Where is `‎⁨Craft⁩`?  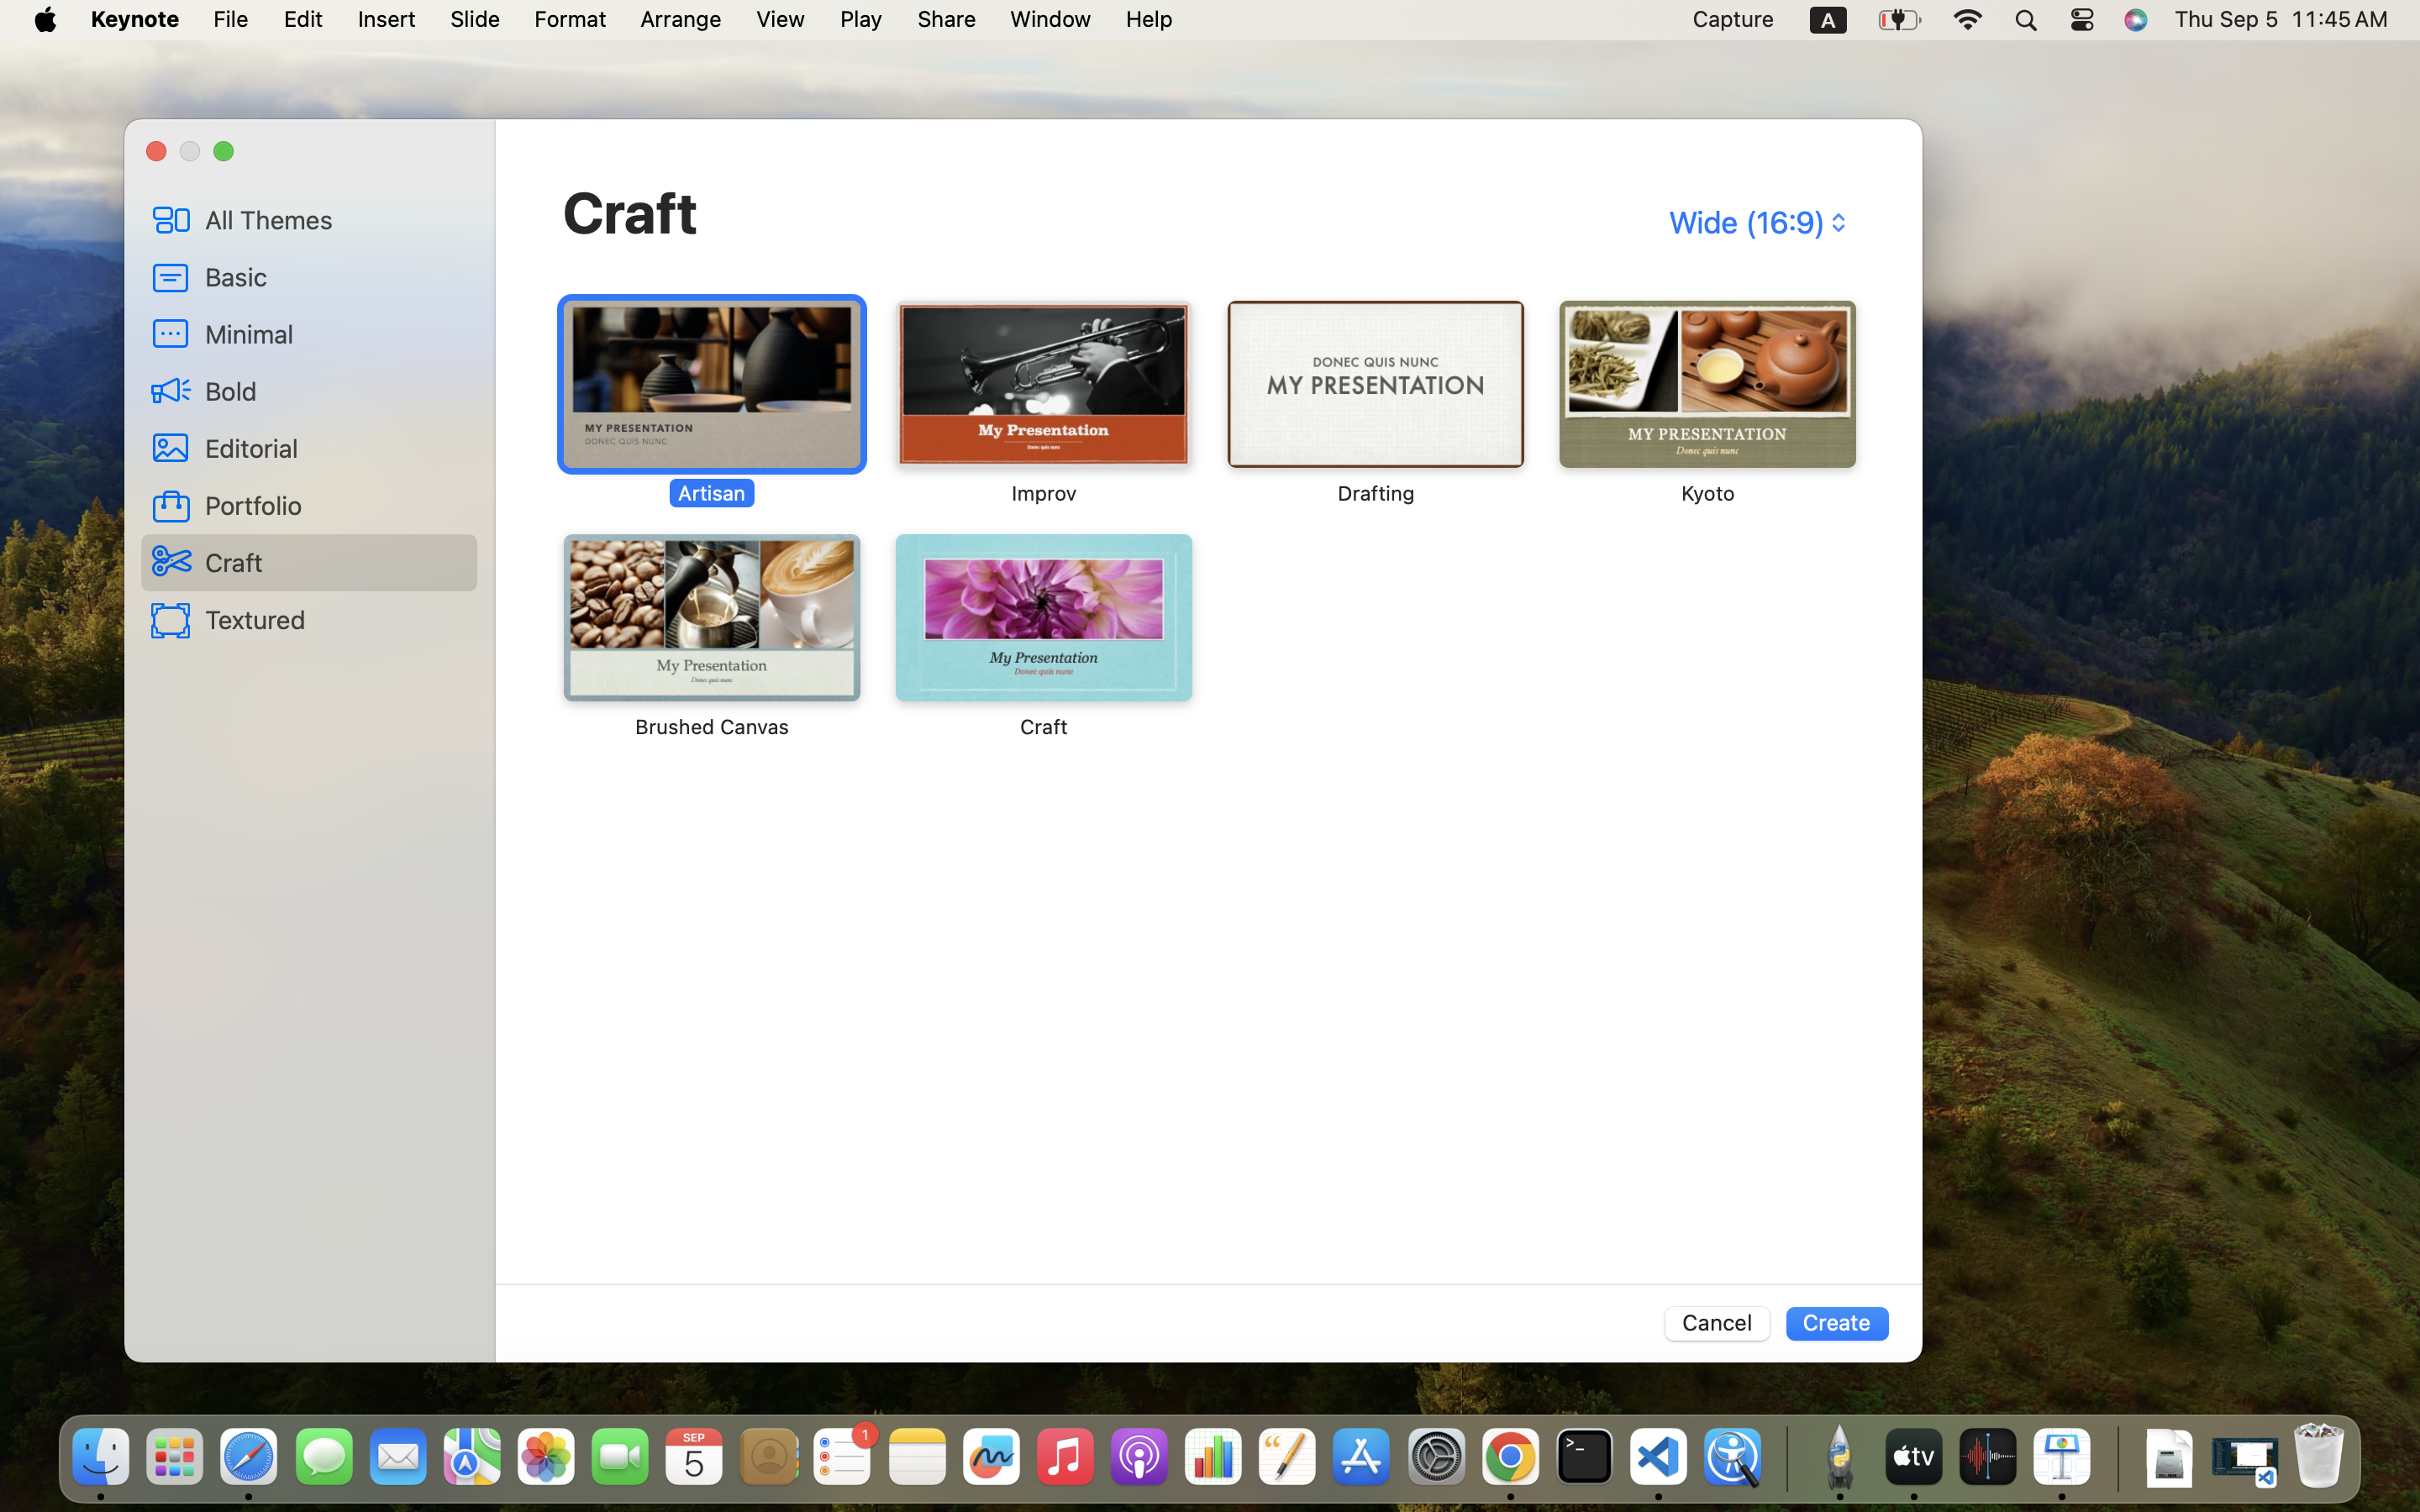
‎⁨Craft⁩ is located at coordinates (1043, 637).